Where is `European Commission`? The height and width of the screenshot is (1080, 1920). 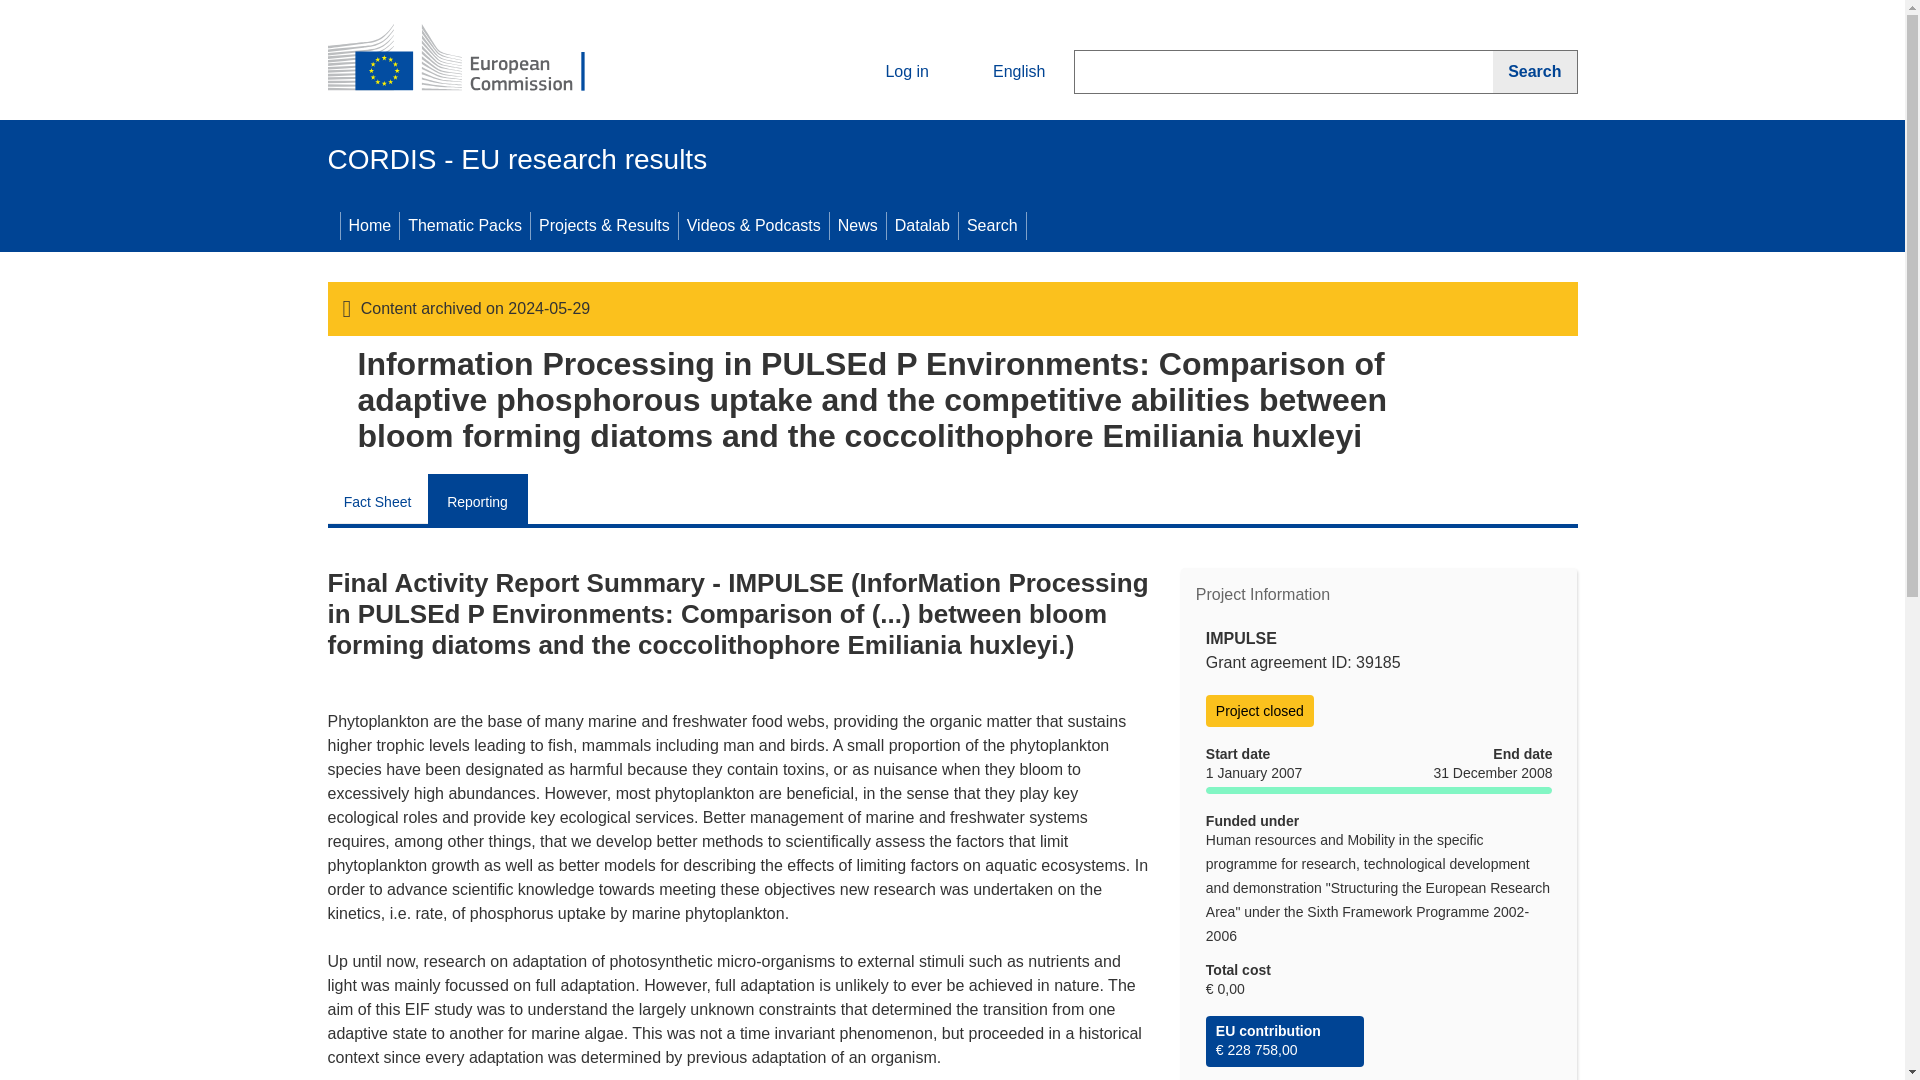 European Commission is located at coordinates (473, 60).